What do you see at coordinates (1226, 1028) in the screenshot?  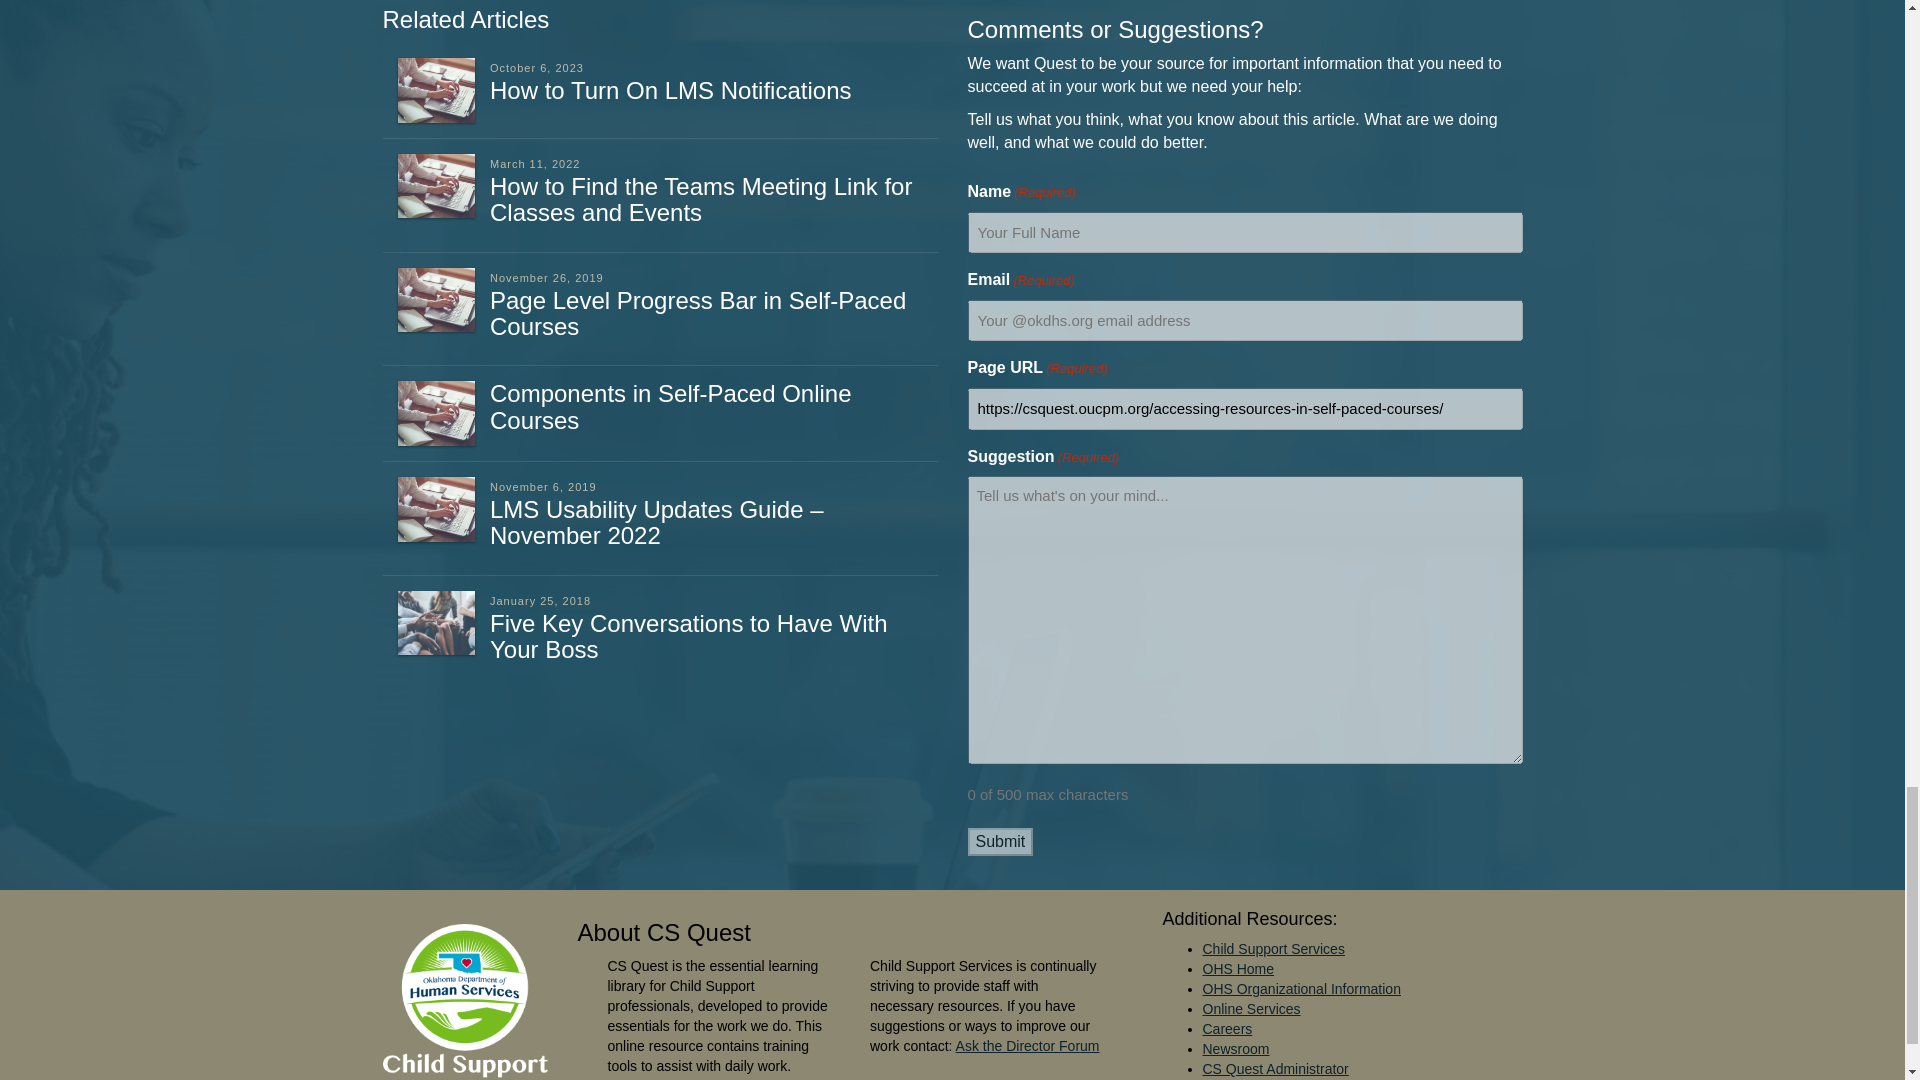 I see `Careers` at bounding box center [1226, 1028].